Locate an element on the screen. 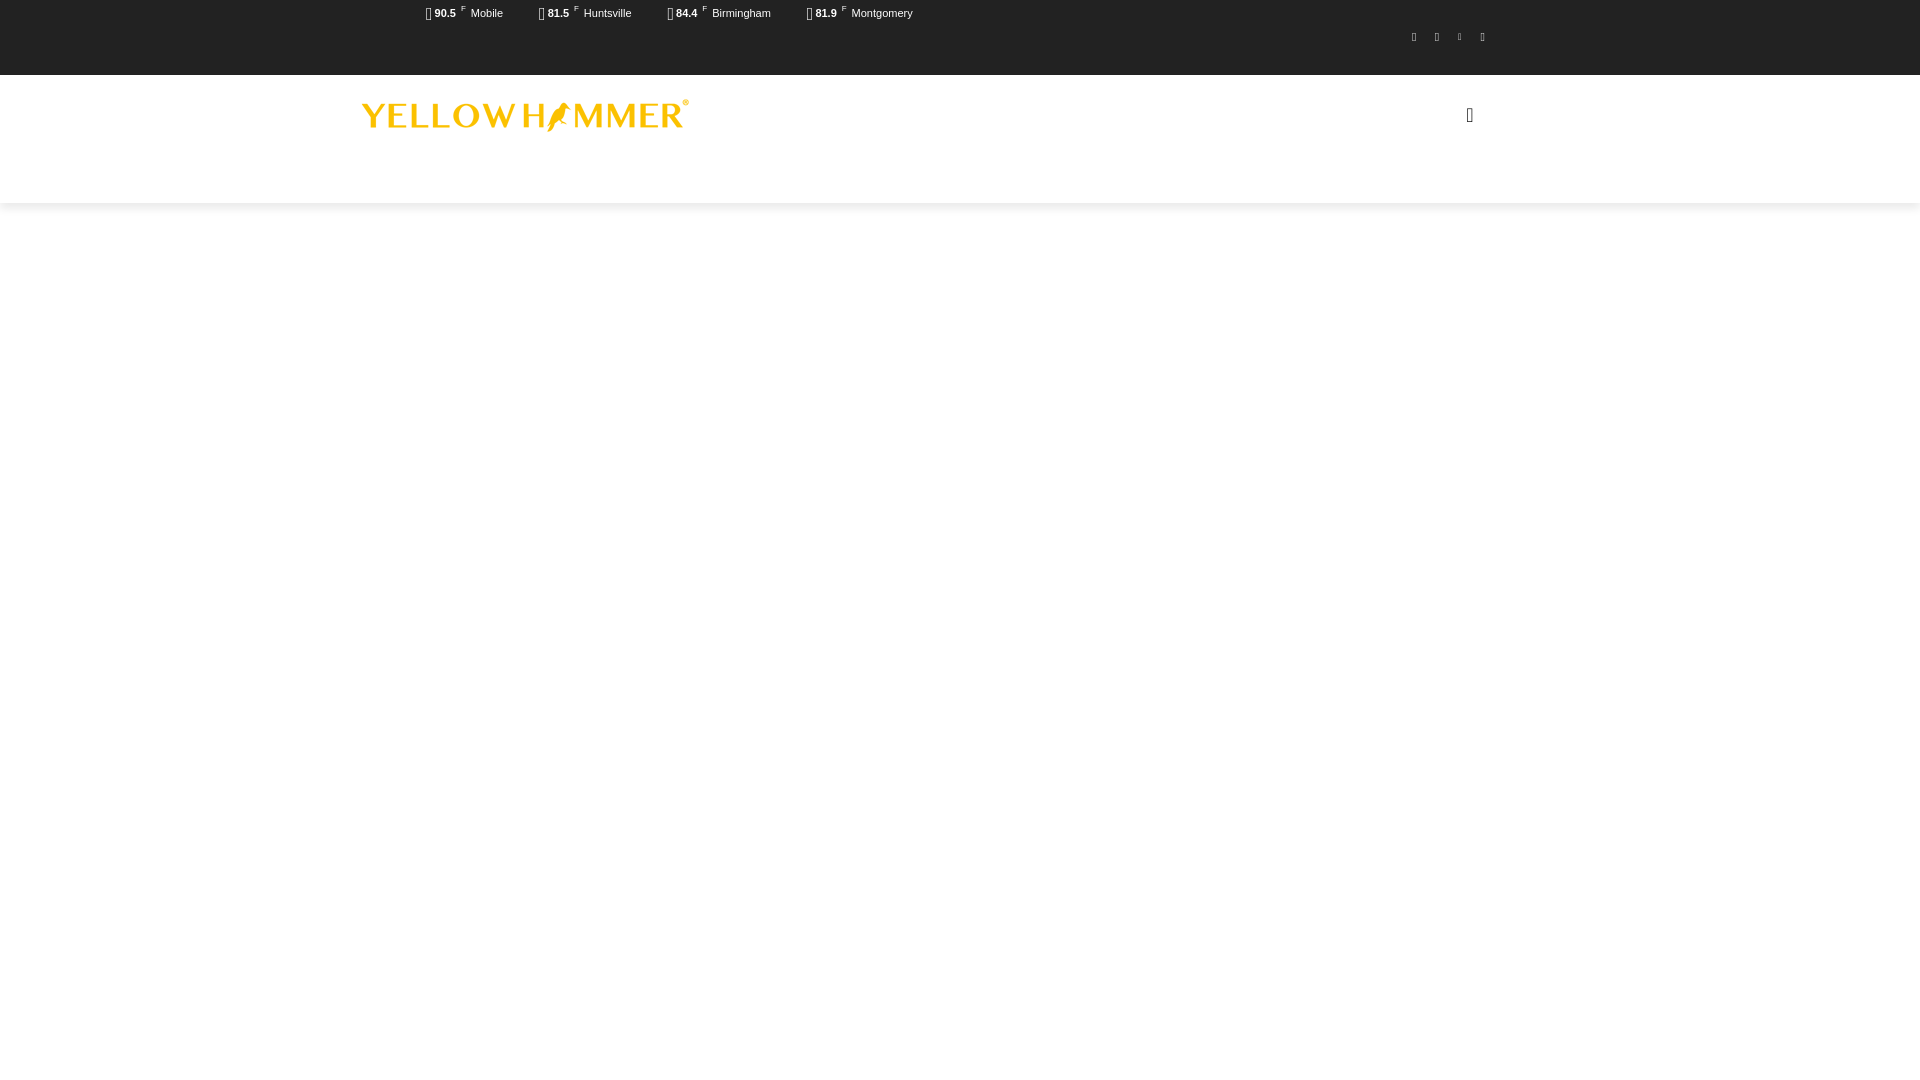 This screenshot has height=1080, width=1920. Instagram is located at coordinates (1438, 36).